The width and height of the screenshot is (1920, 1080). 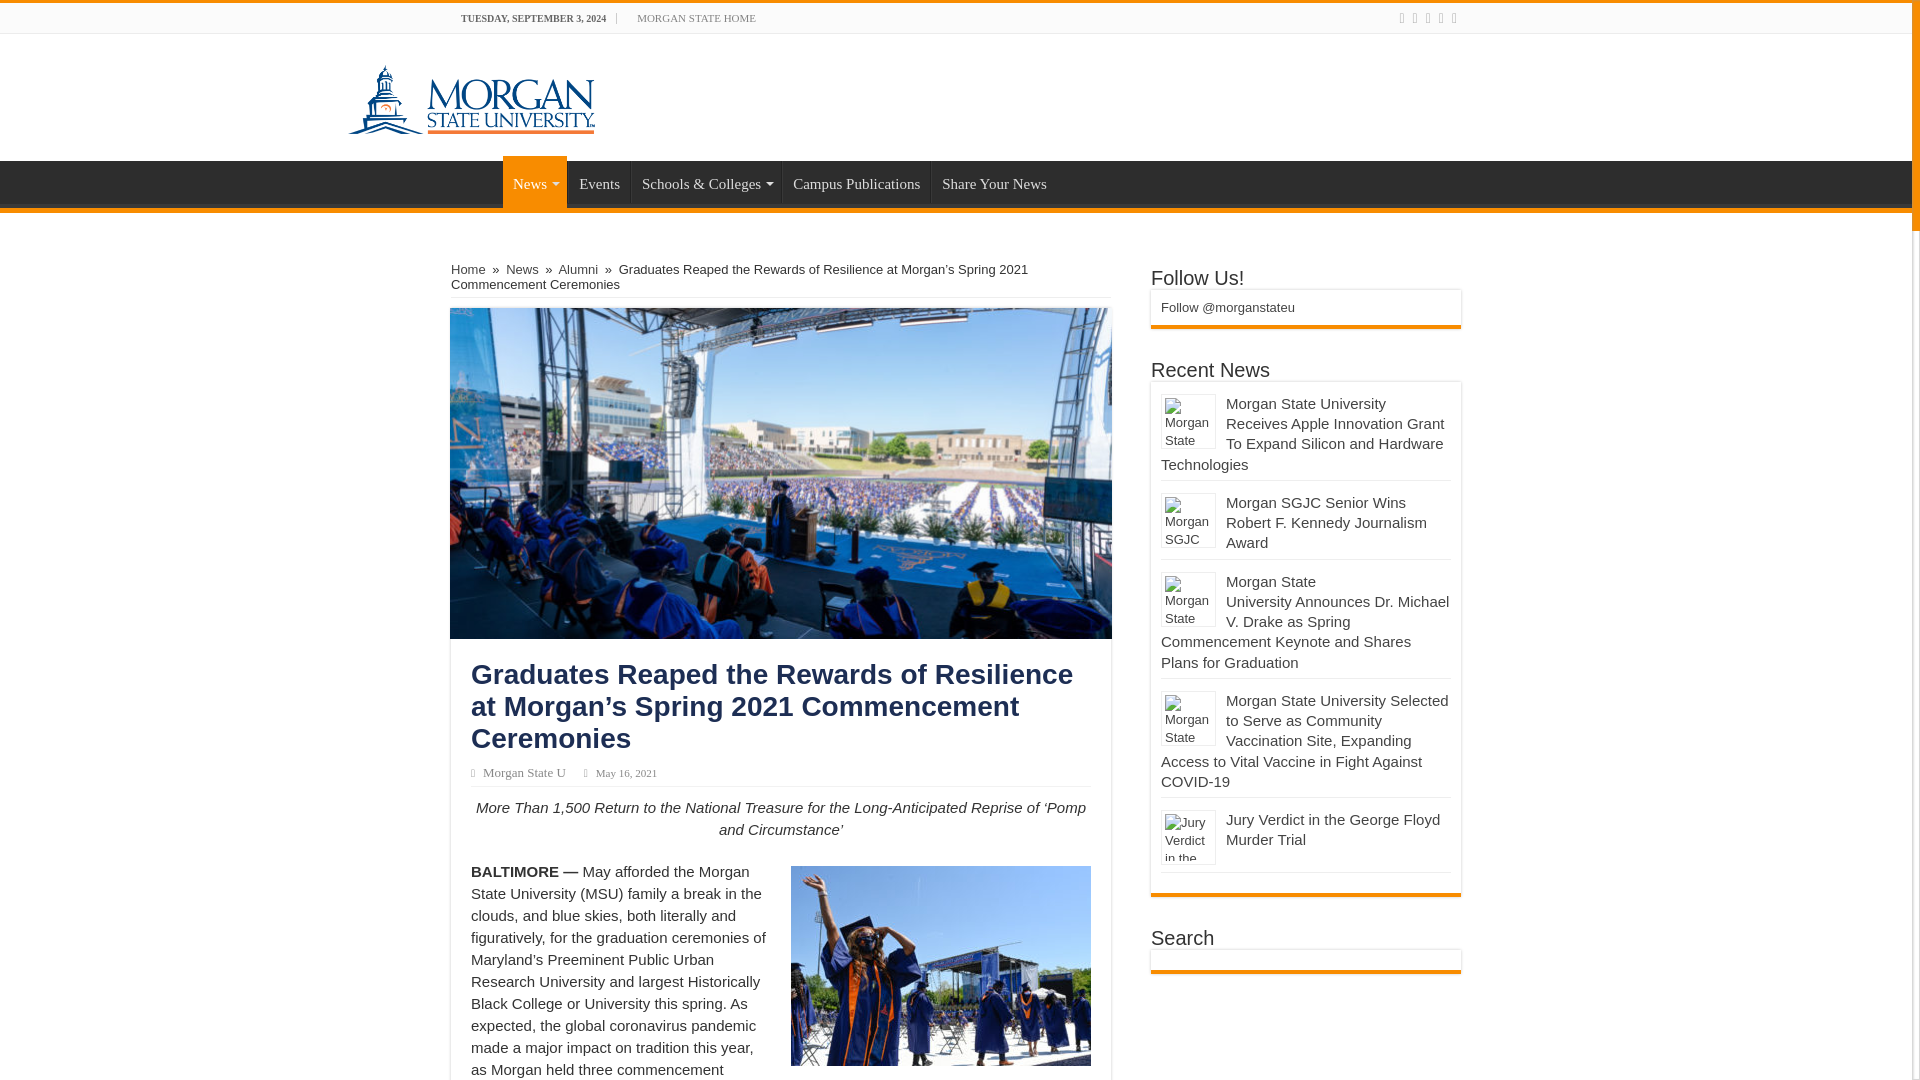 I want to click on Home, so click(x=477, y=182).